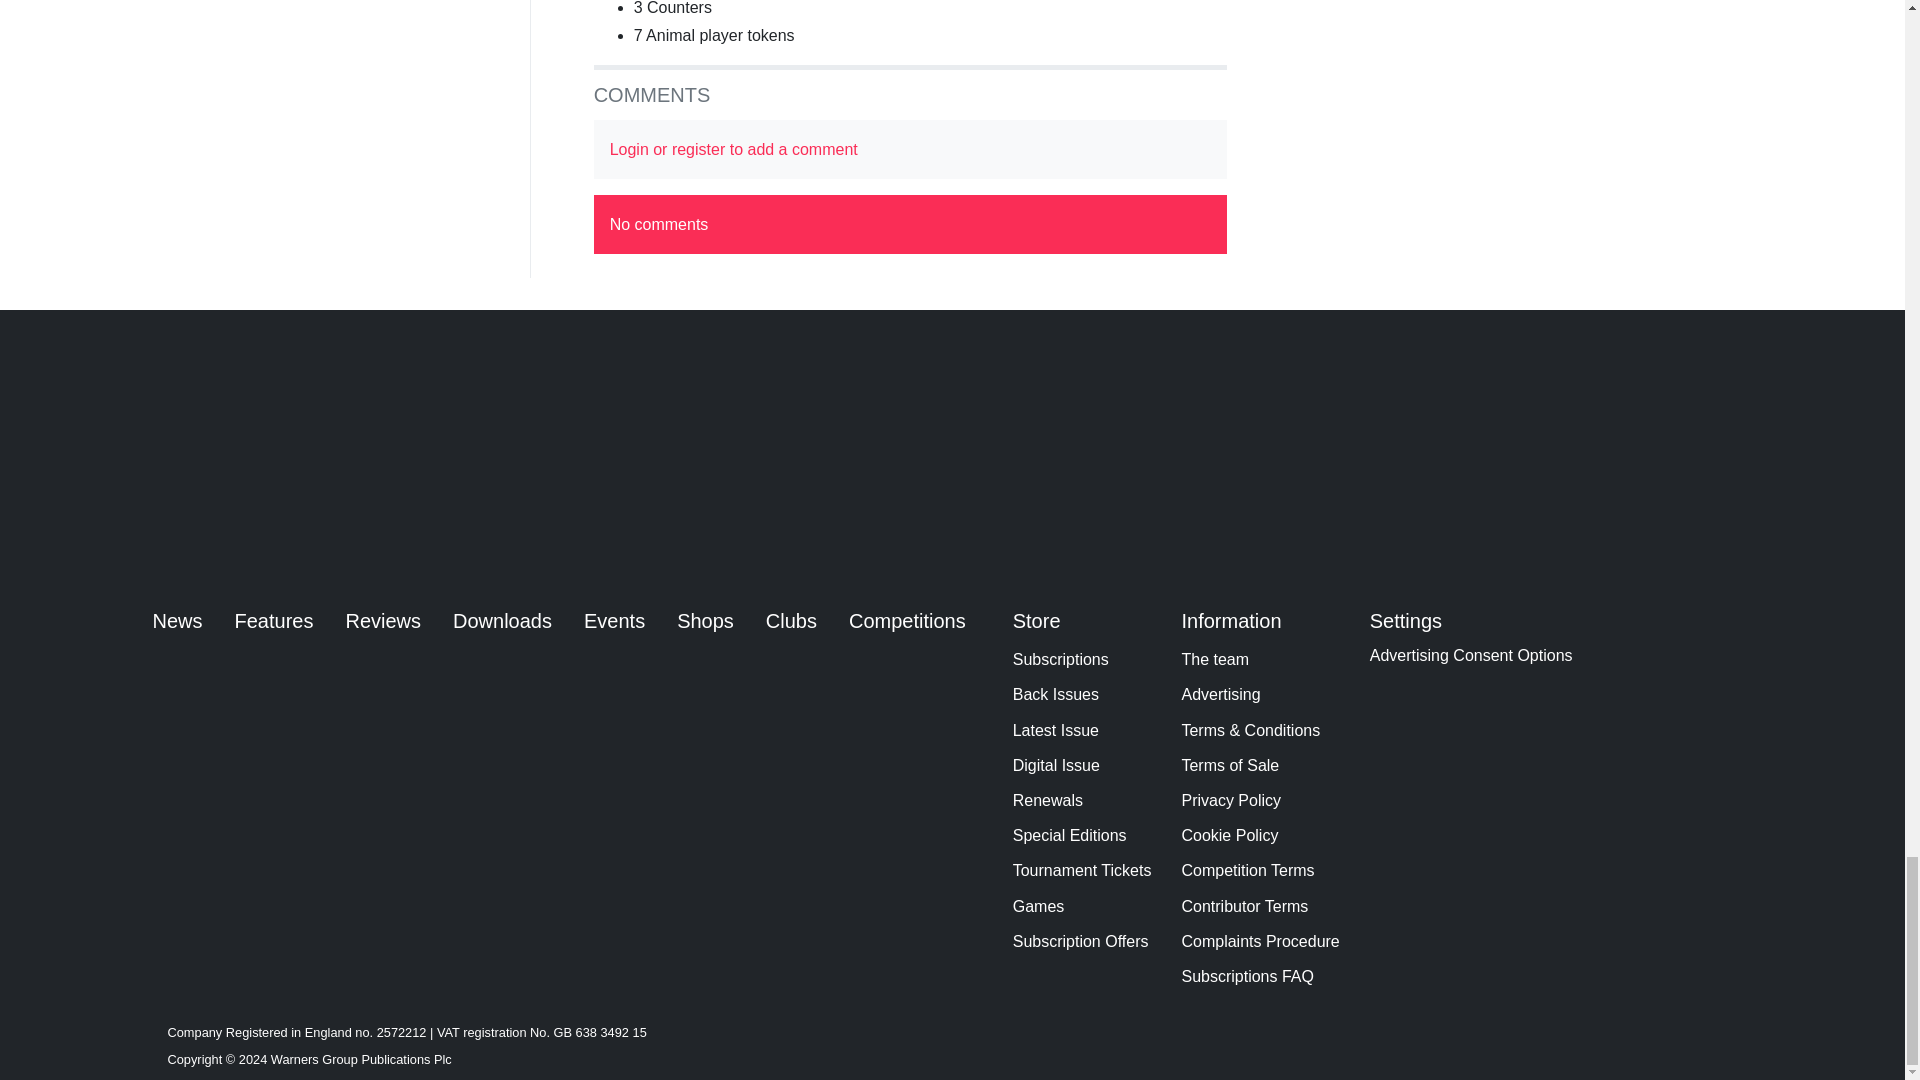 The height and width of the screenshot is (1080, 1920). What do you see at coordinates (1471, 655) in the screenshot?
I see `View your Advertising Consent options for this website` at bounding box center [1471, 655].